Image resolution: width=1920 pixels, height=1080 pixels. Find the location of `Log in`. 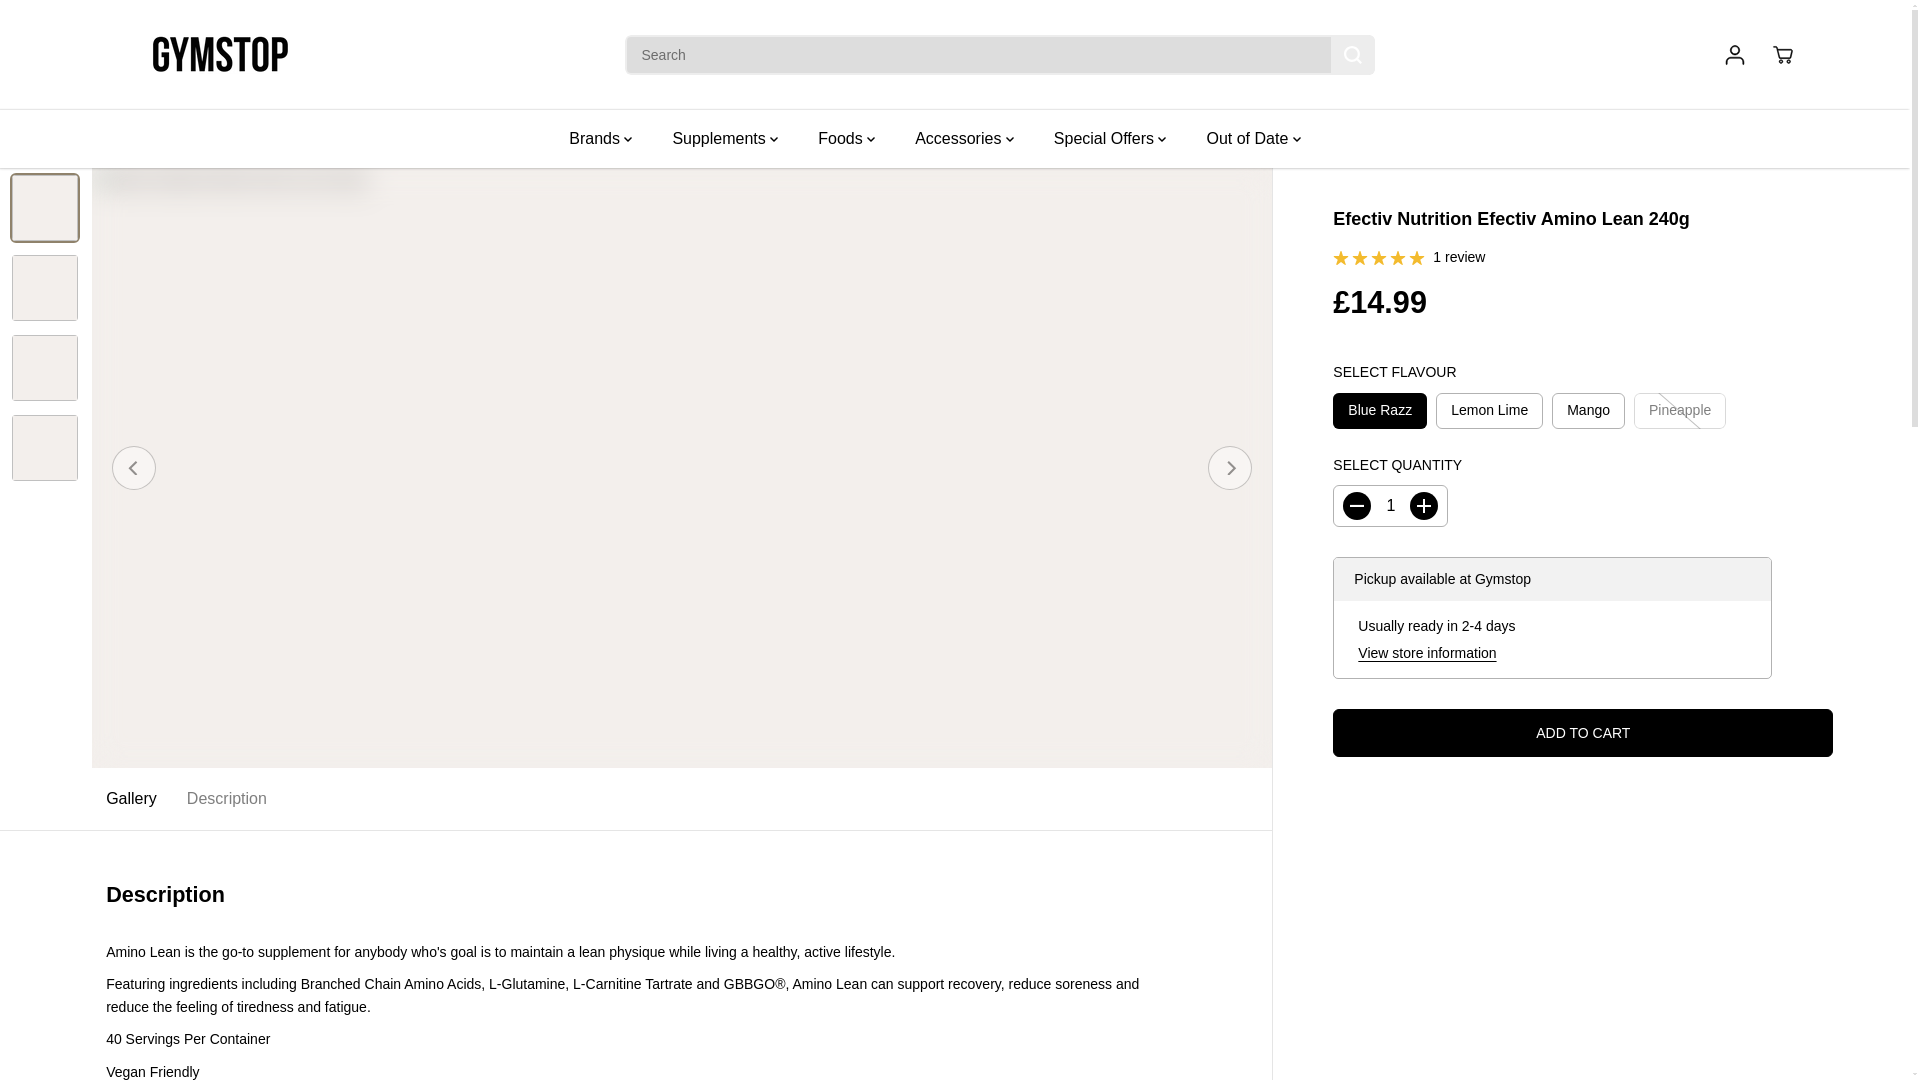

Log in is located at coordinates (1734, 54).